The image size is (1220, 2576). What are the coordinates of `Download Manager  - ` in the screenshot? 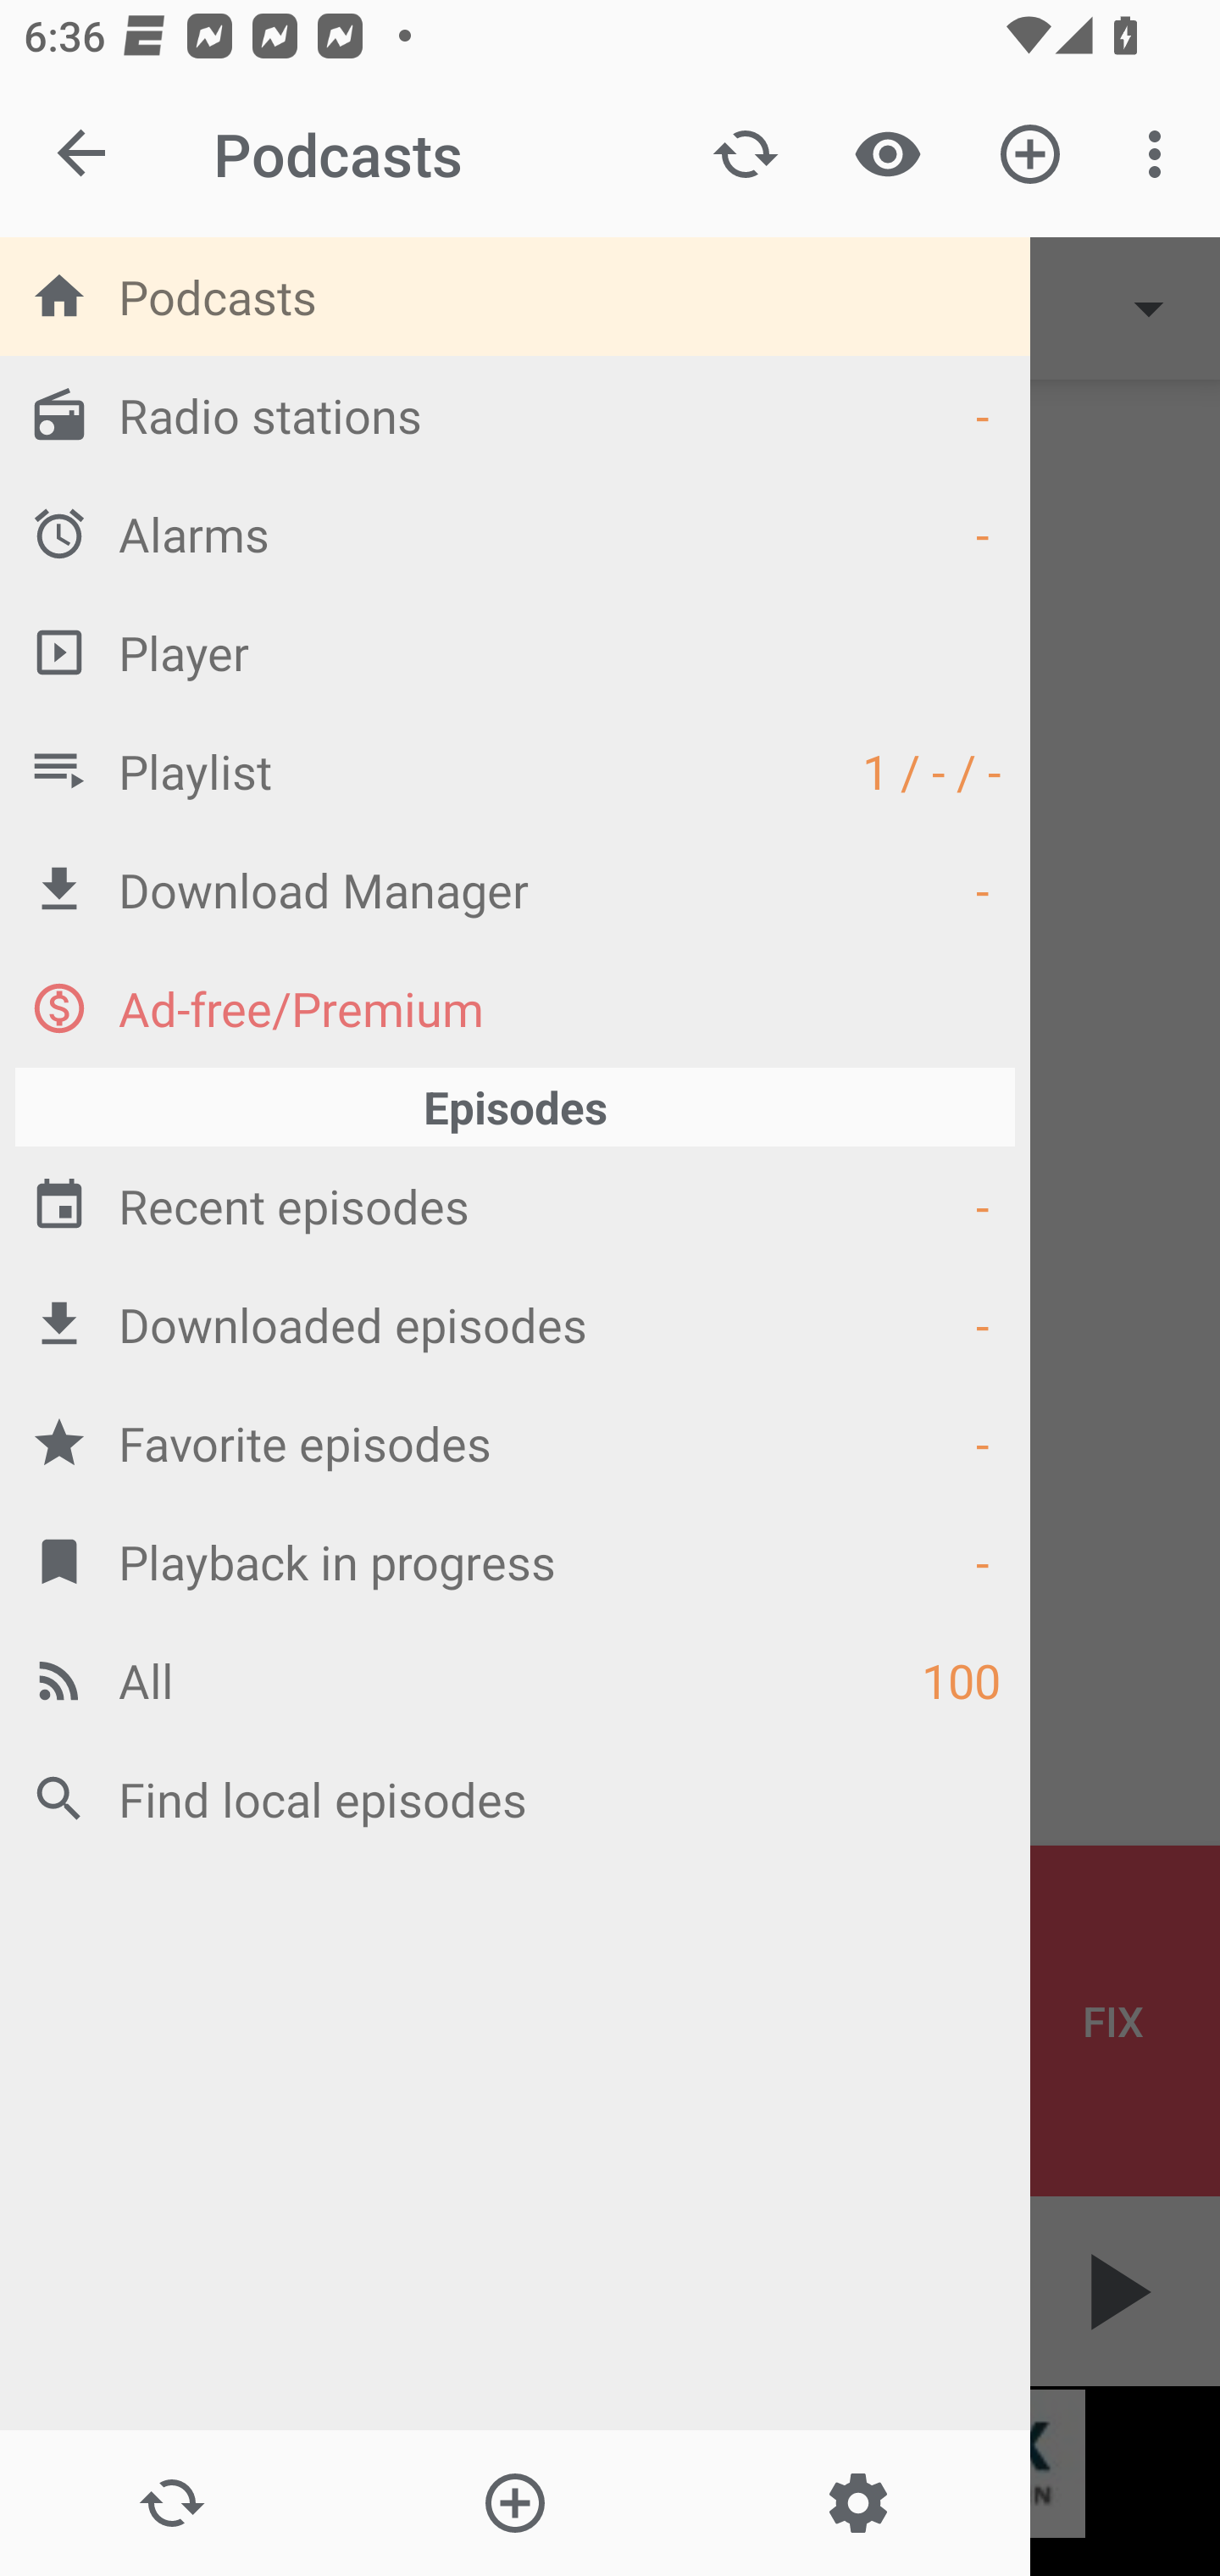 It's located at (515, 888).